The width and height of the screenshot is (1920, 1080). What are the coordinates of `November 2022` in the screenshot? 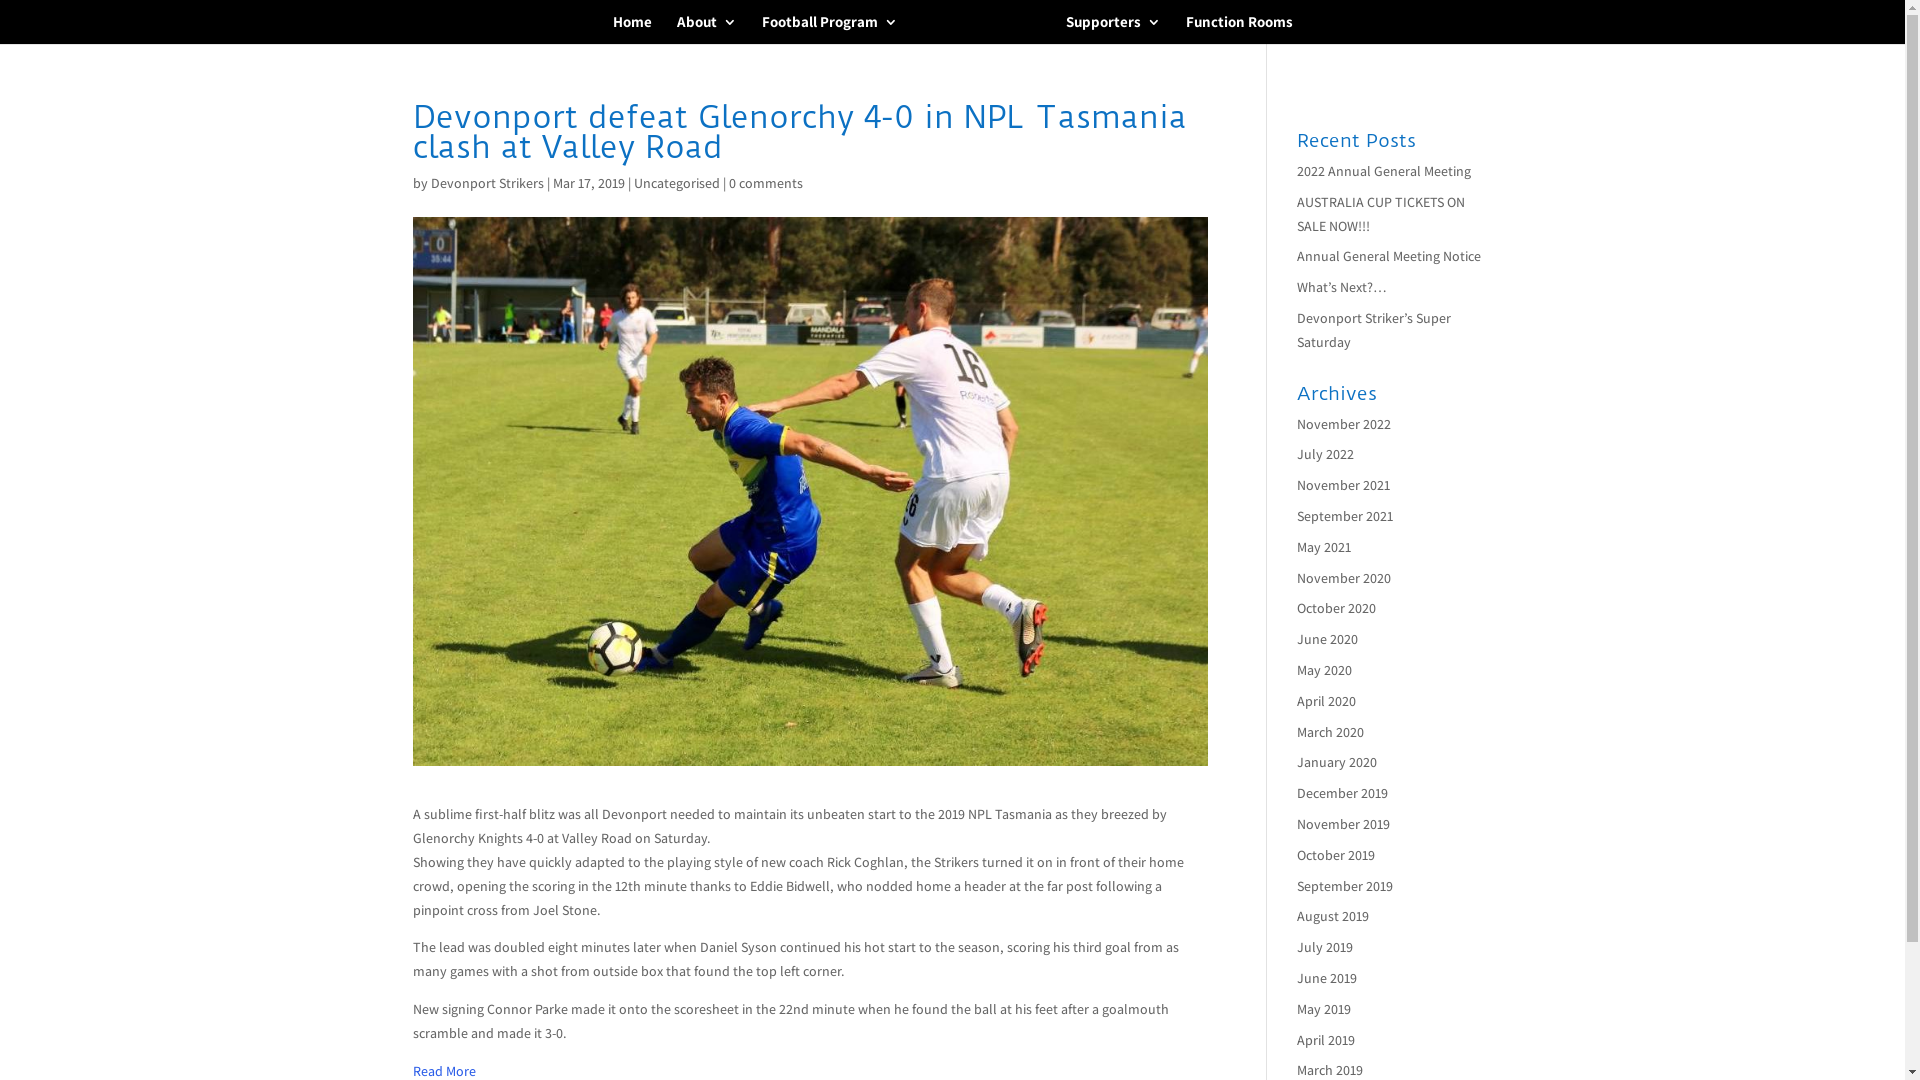 It's located at (1344, 424).